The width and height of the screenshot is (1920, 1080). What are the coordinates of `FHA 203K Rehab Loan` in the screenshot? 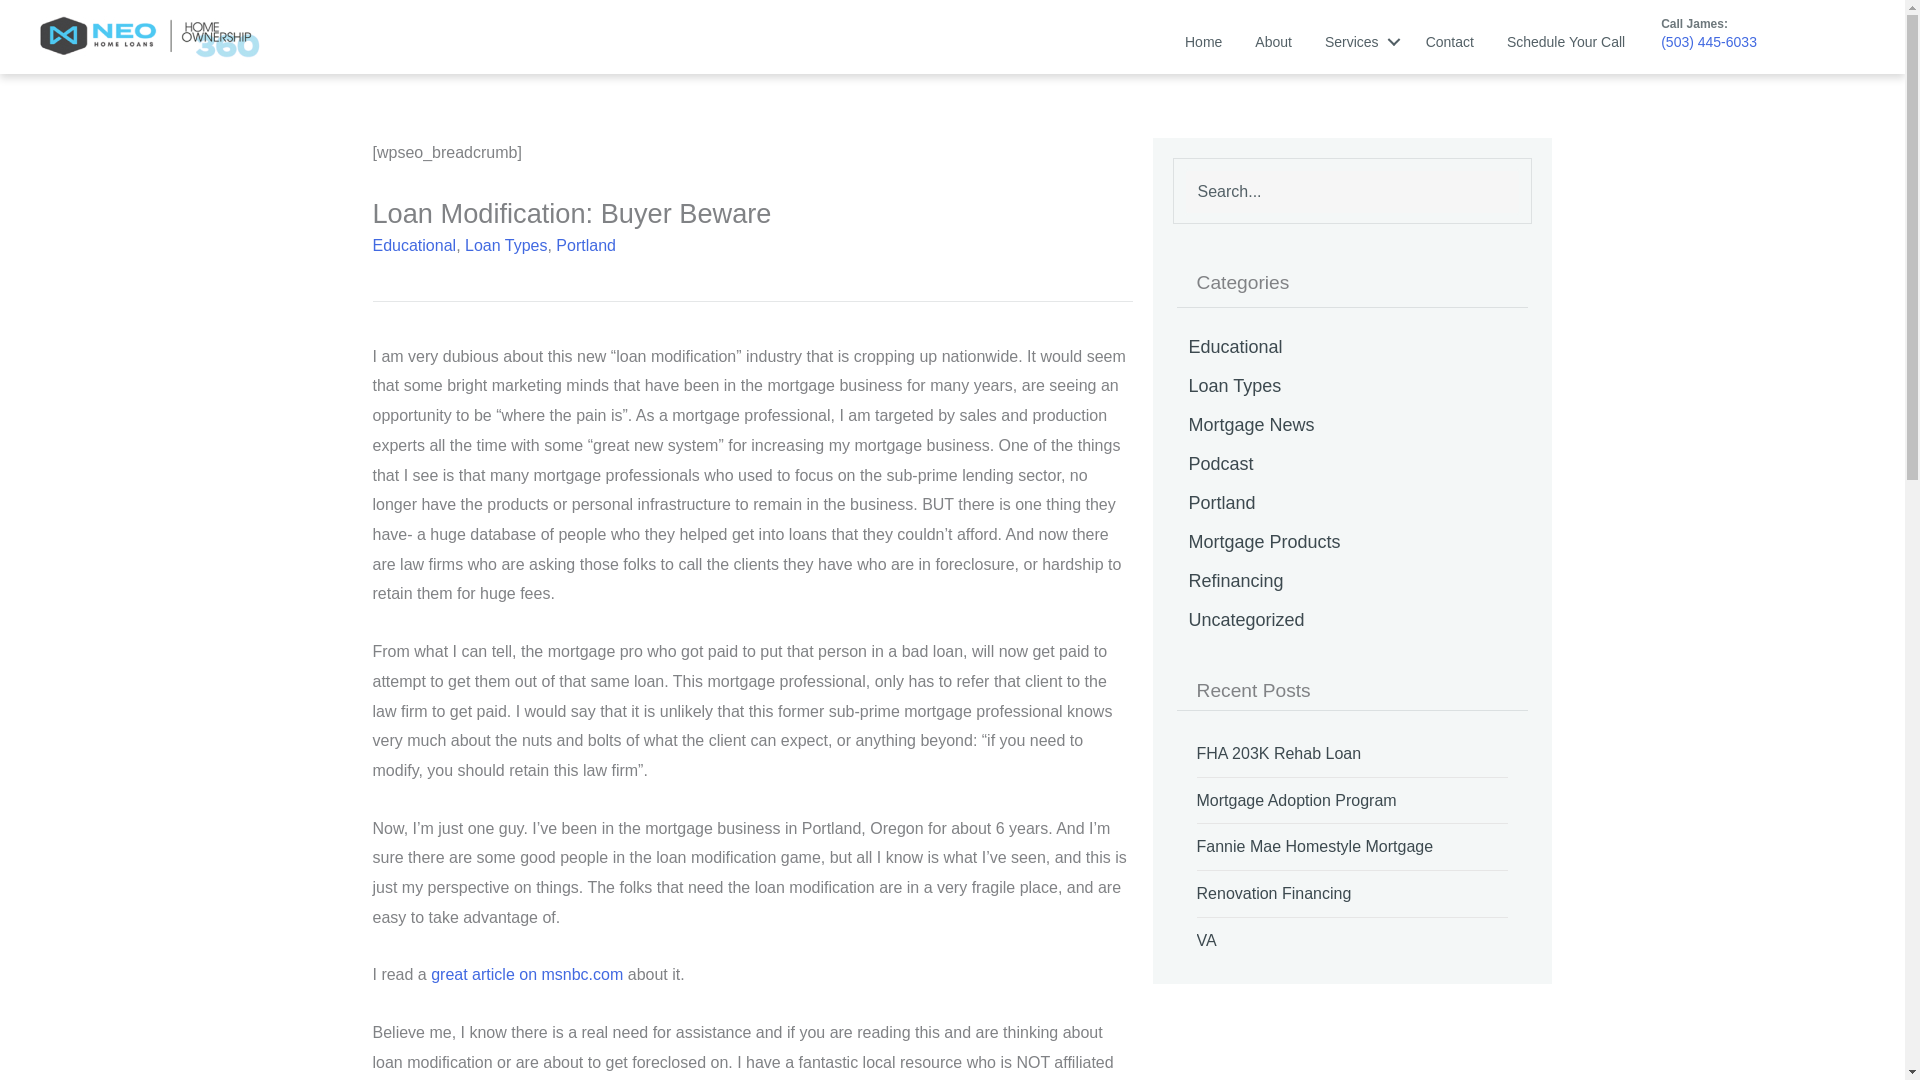 It's located at (1278, 753).